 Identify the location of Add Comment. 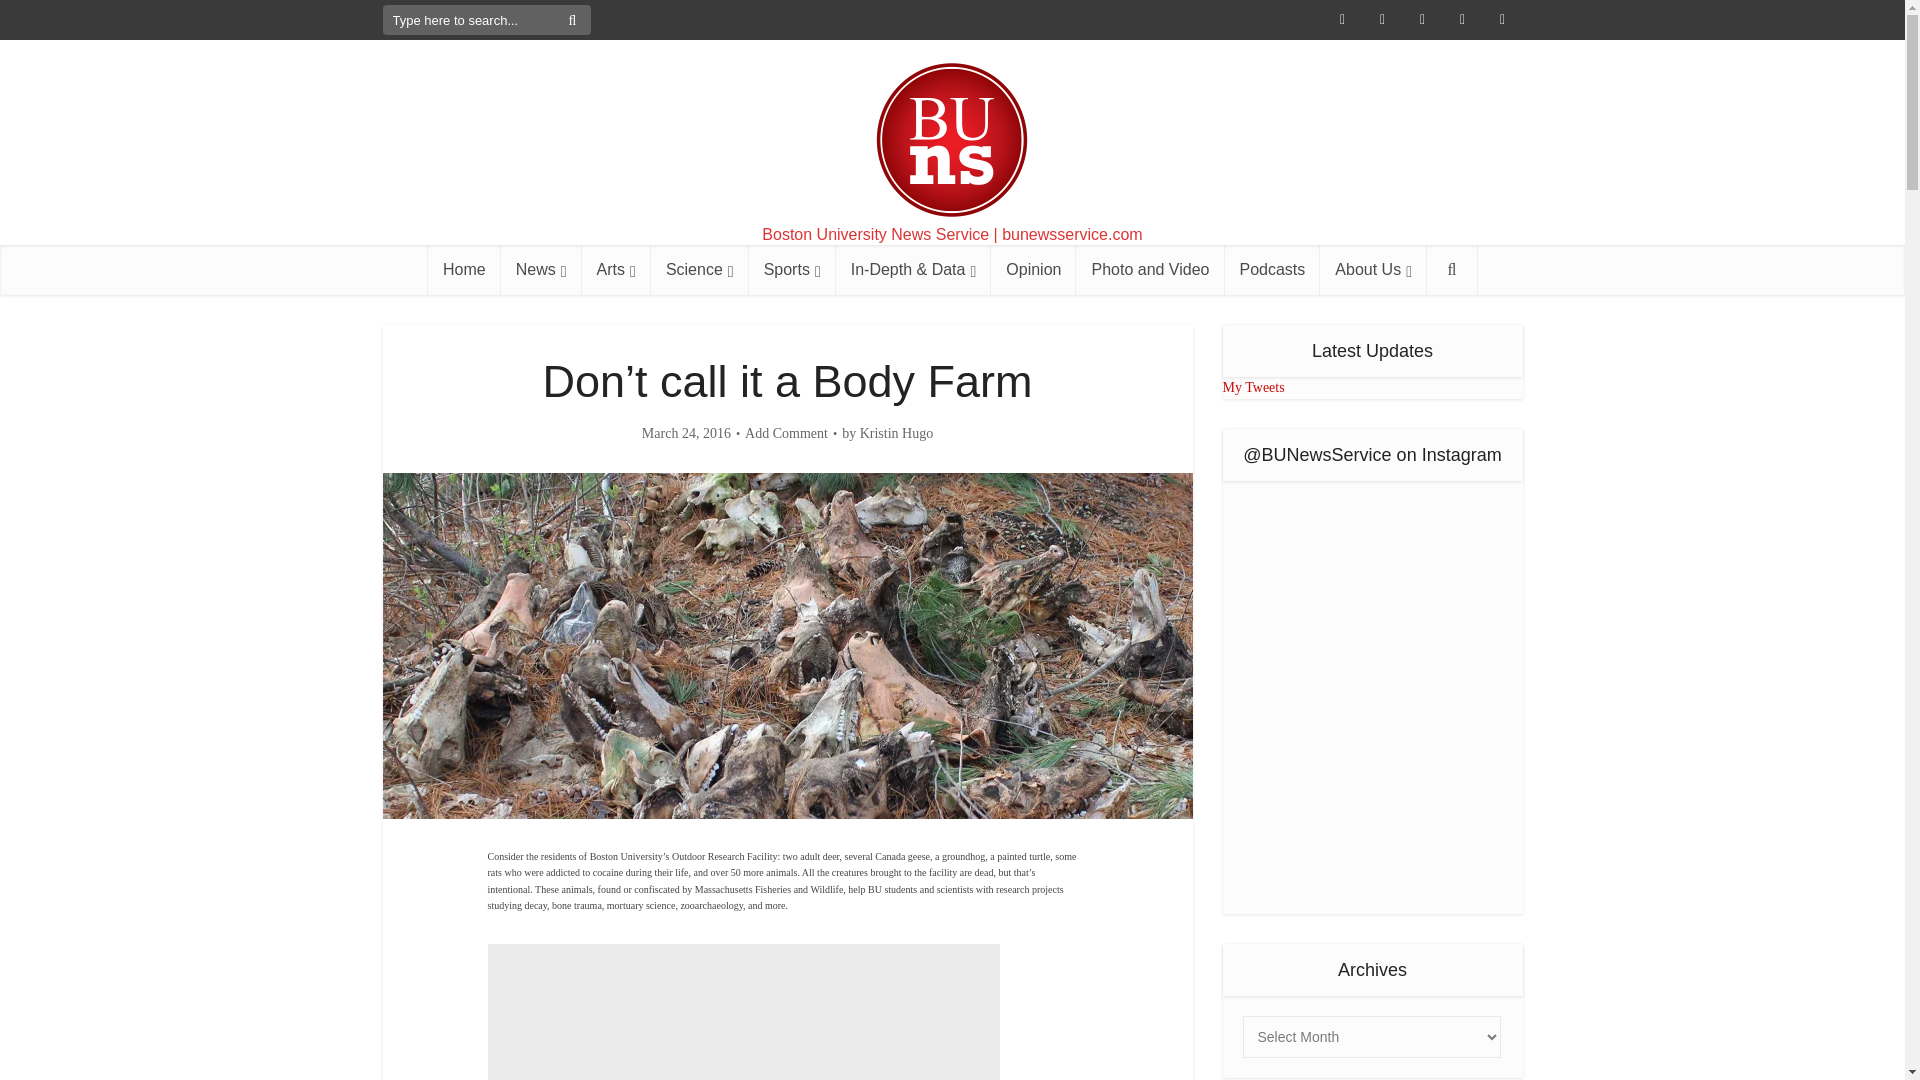
(786, 434).